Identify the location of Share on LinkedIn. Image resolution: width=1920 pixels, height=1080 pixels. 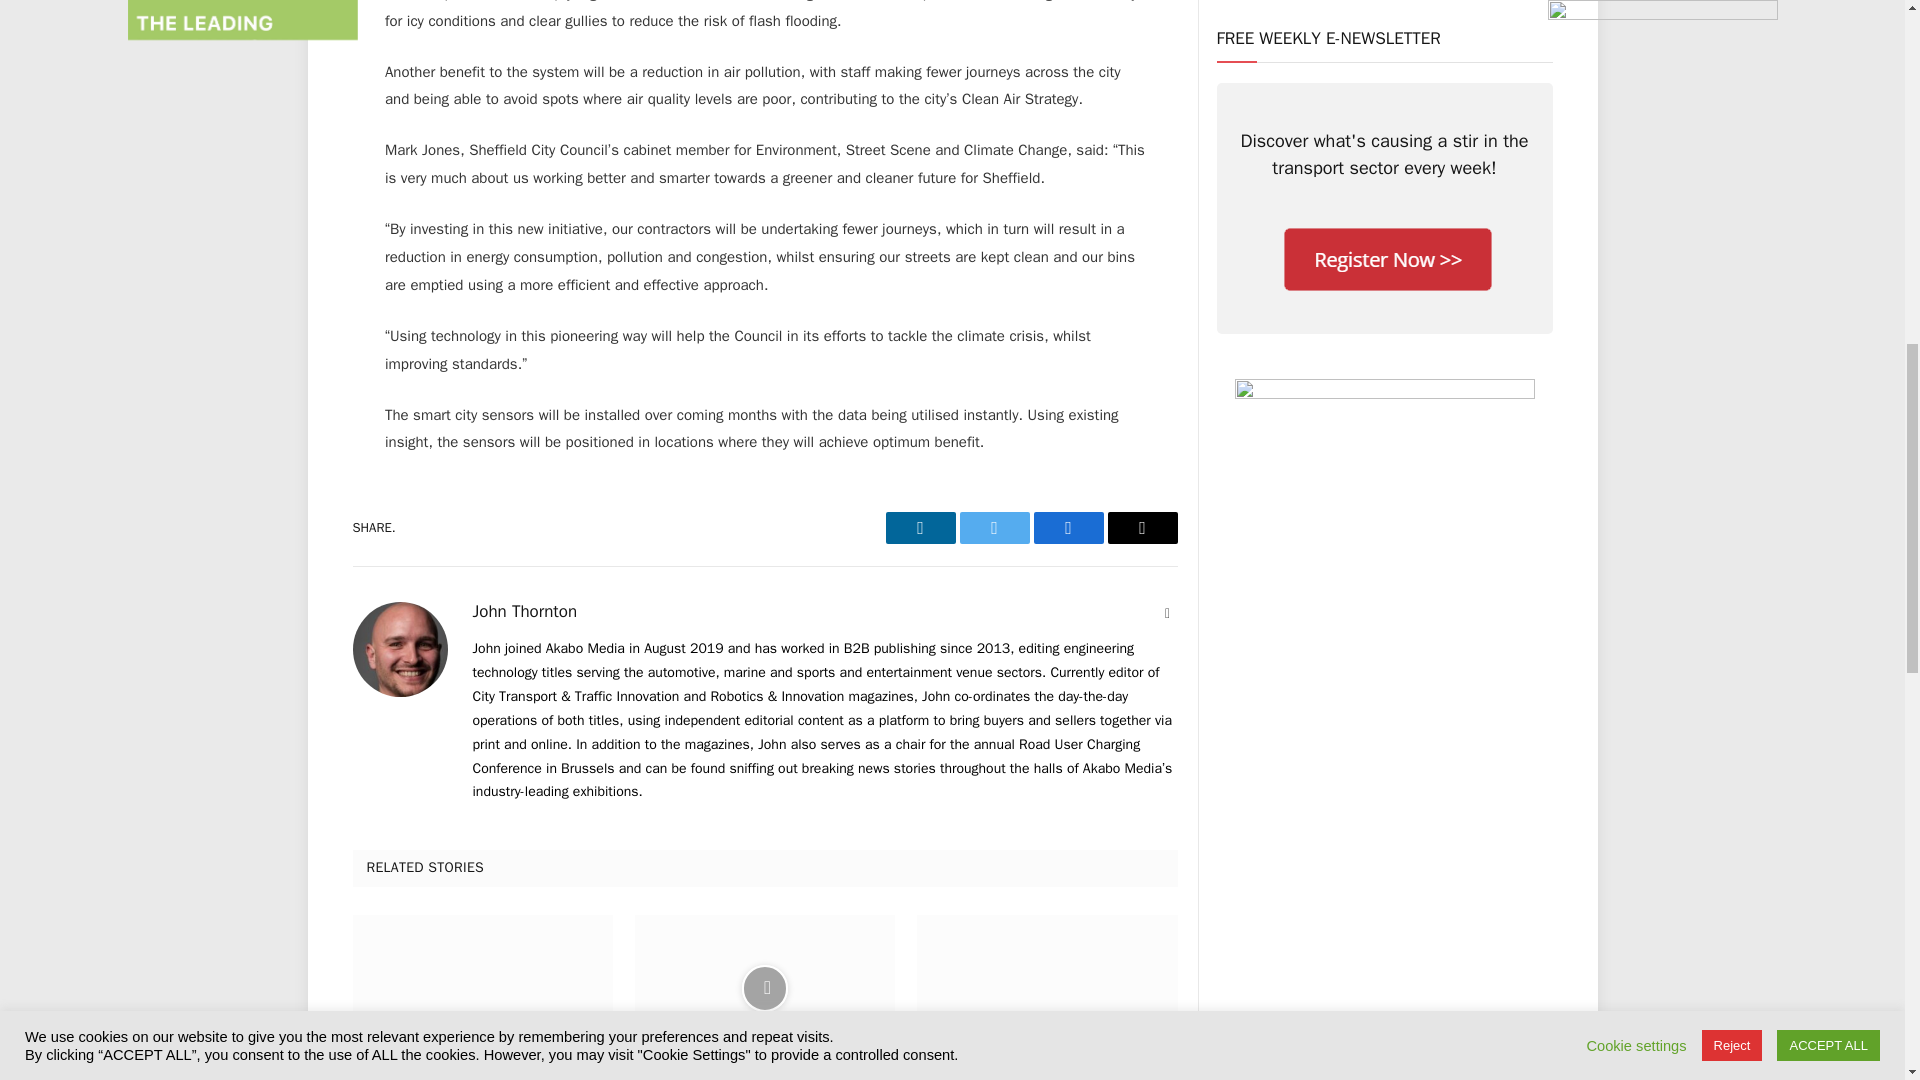
(920, 528).